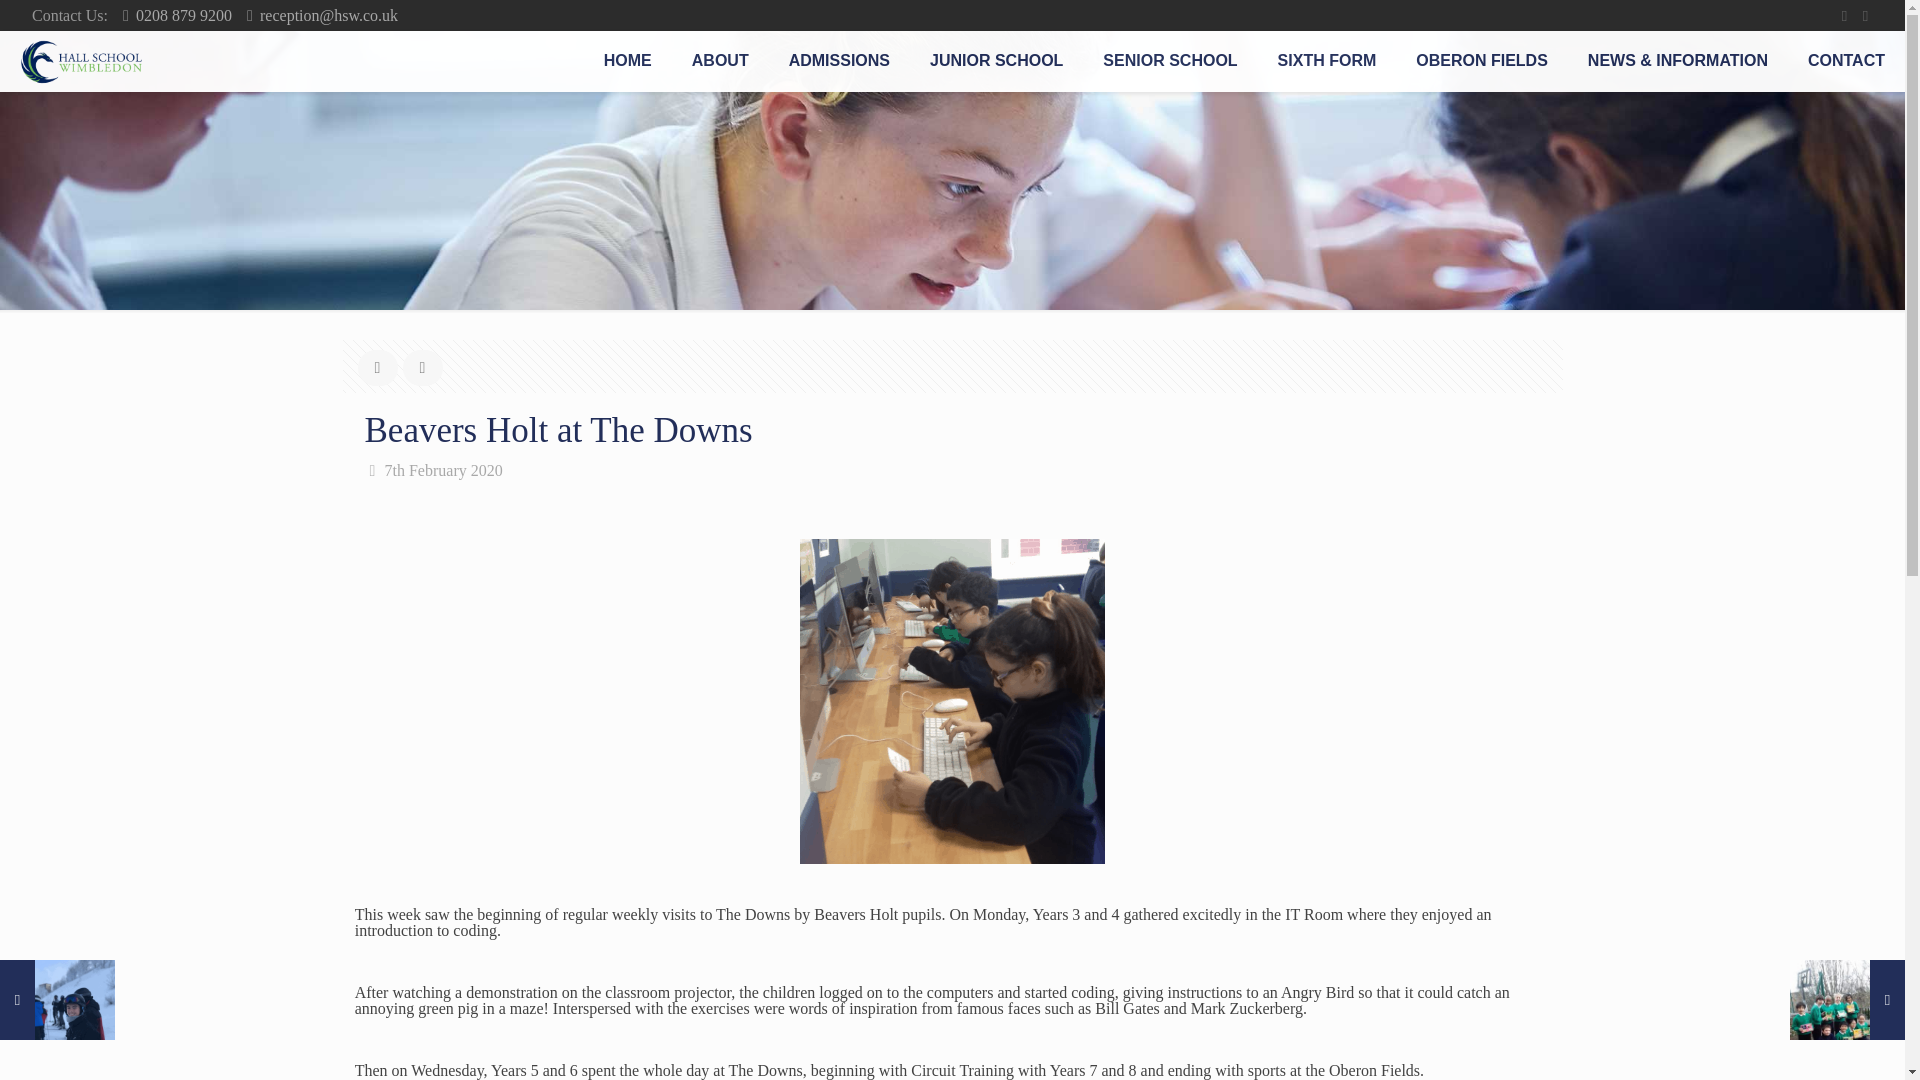 This screenshot has height=1080, width=1920. What do you see at coordinates (840, 60) in the screenshot?
I see `ADMISSIONS` at bounding box center [840, 60].